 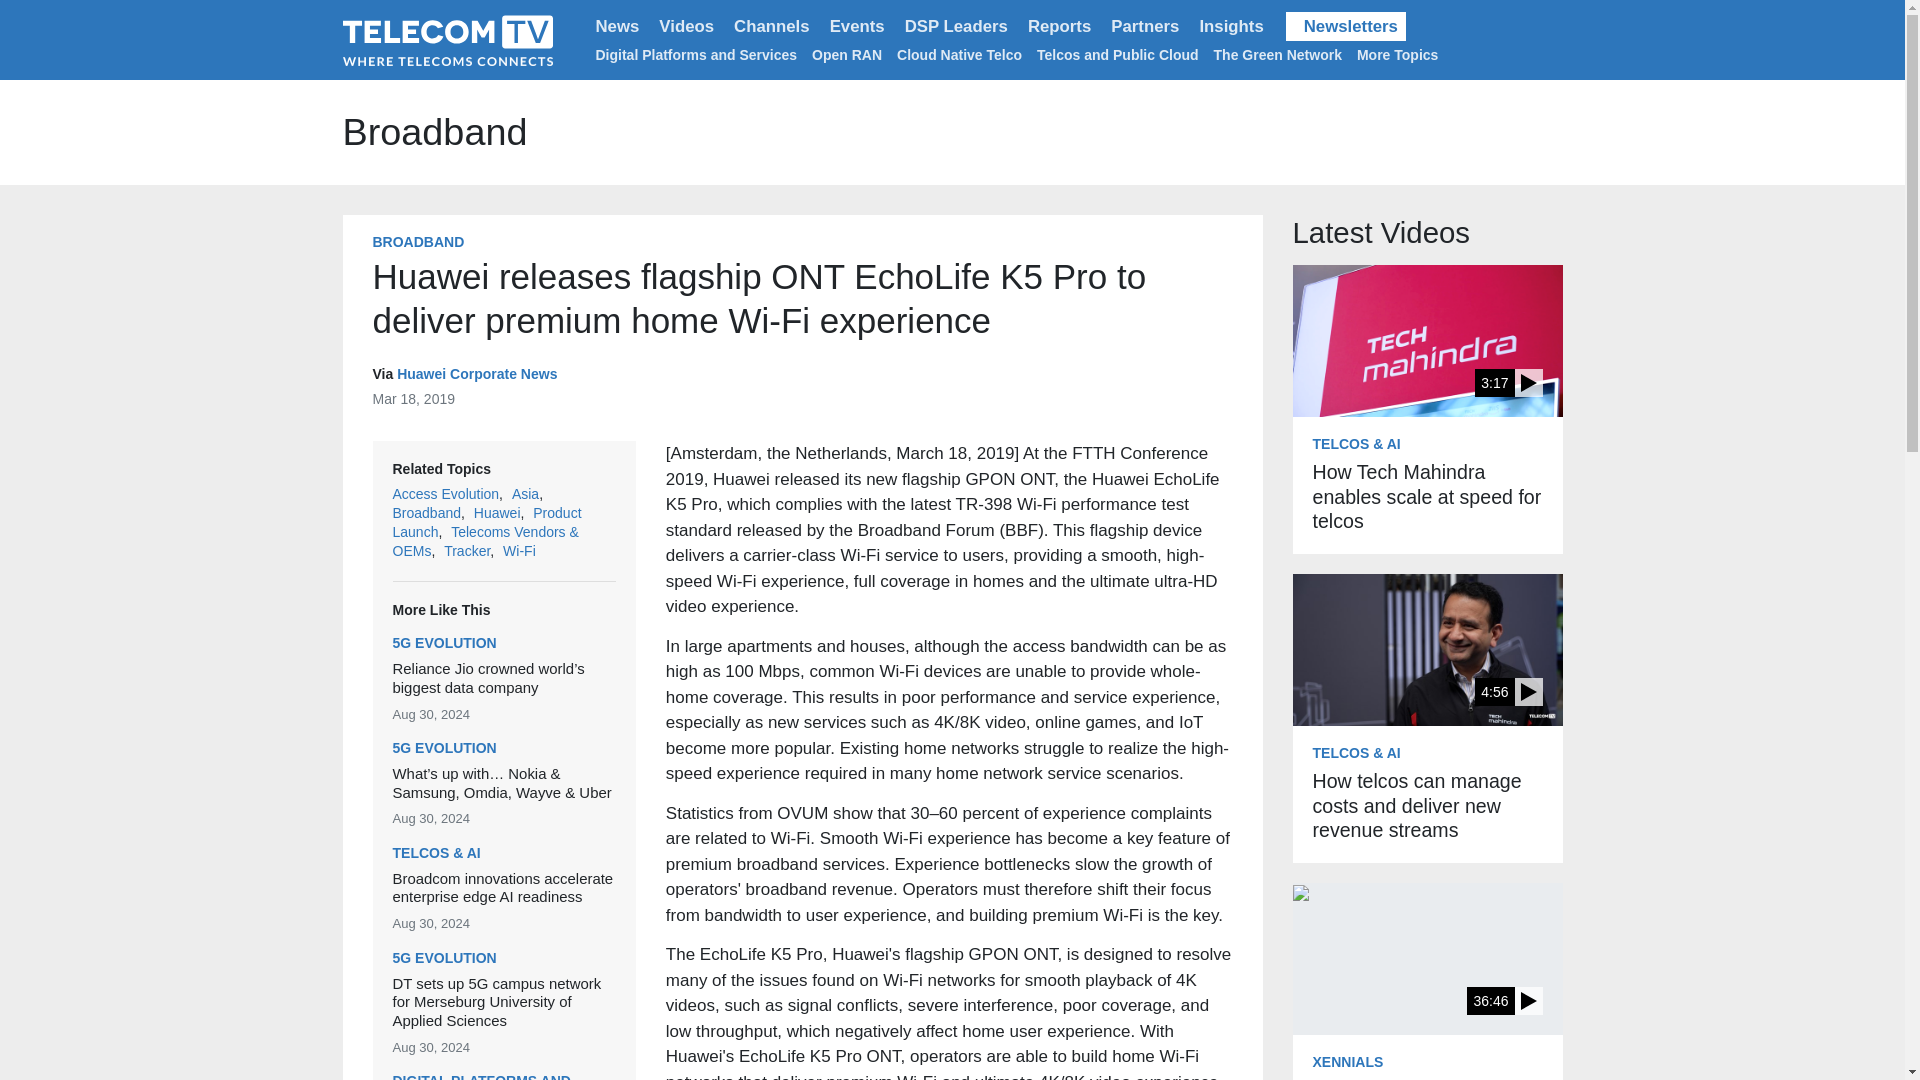 I want to click on Digital Platforms and Services, so click(x=696, y=54).